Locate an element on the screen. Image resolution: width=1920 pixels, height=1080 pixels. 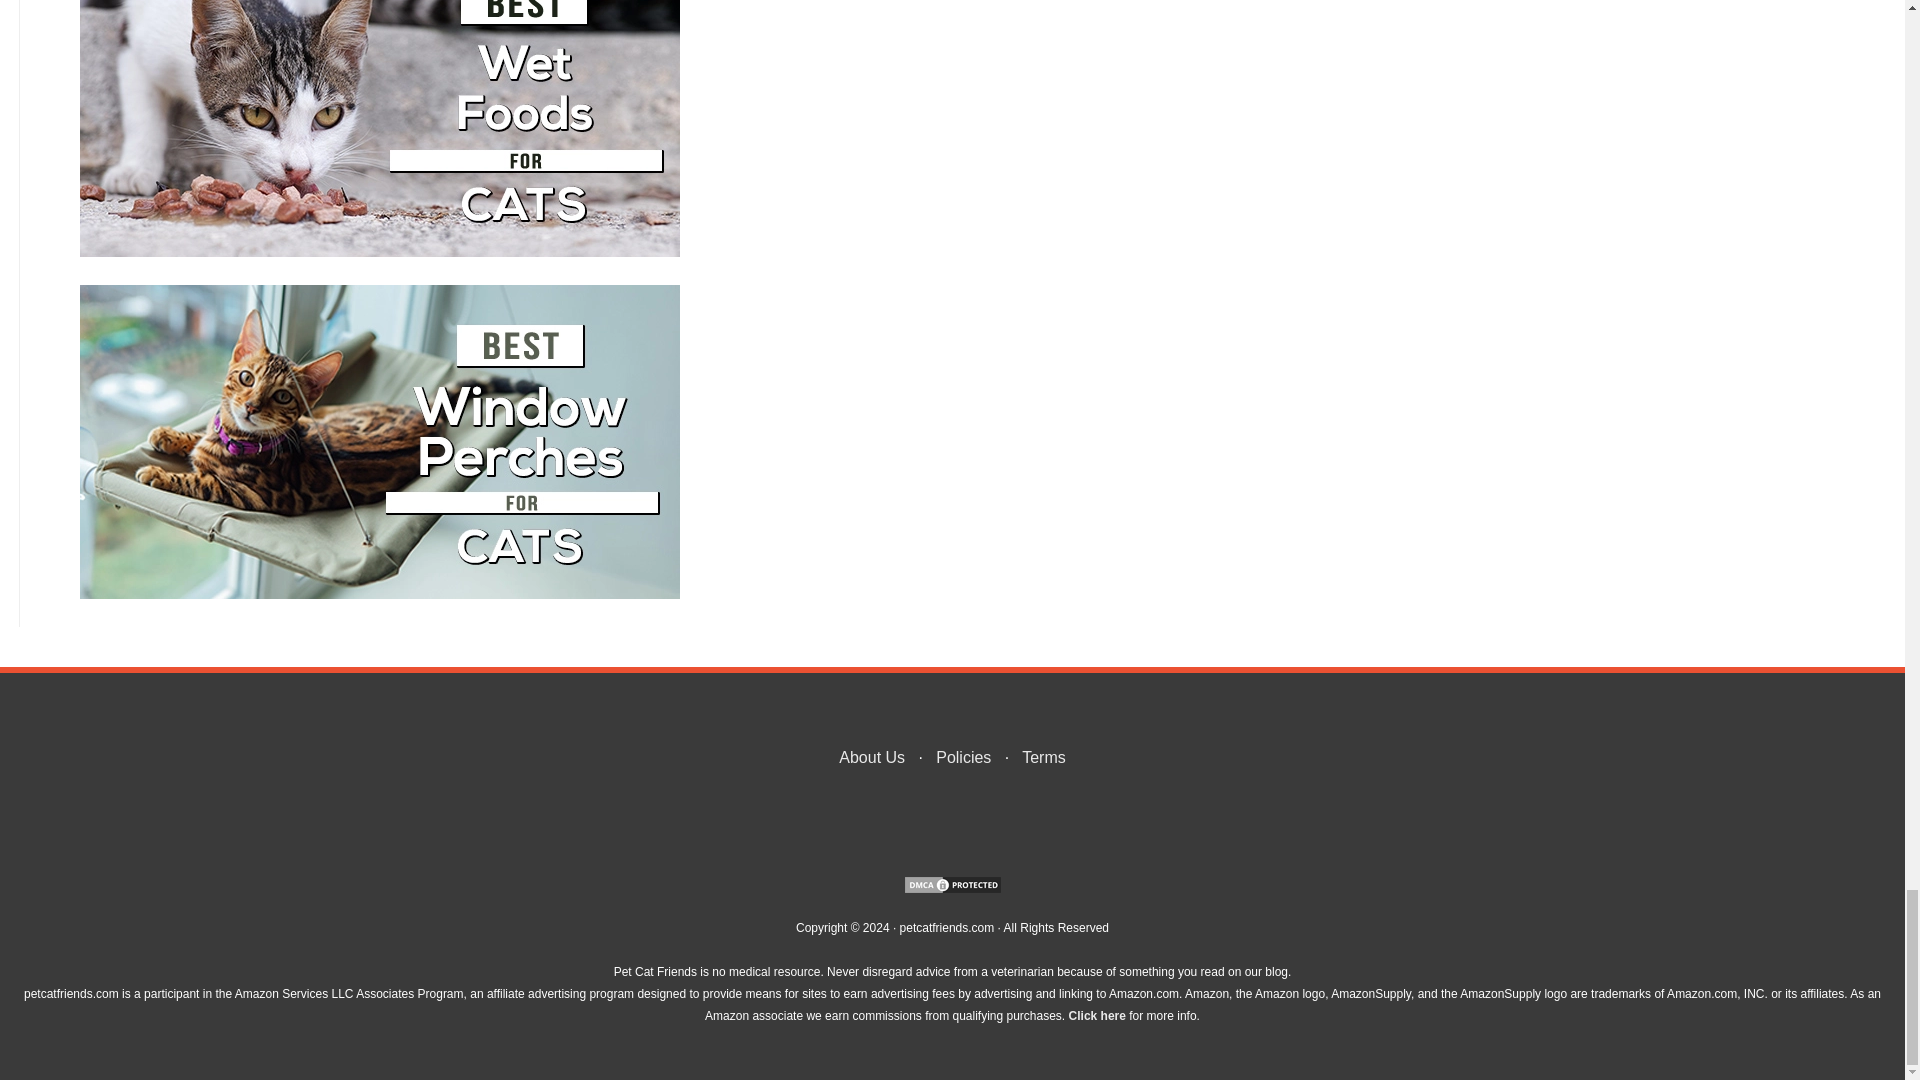
DMCA.com Protection Status is located at coordinates (952, 893).